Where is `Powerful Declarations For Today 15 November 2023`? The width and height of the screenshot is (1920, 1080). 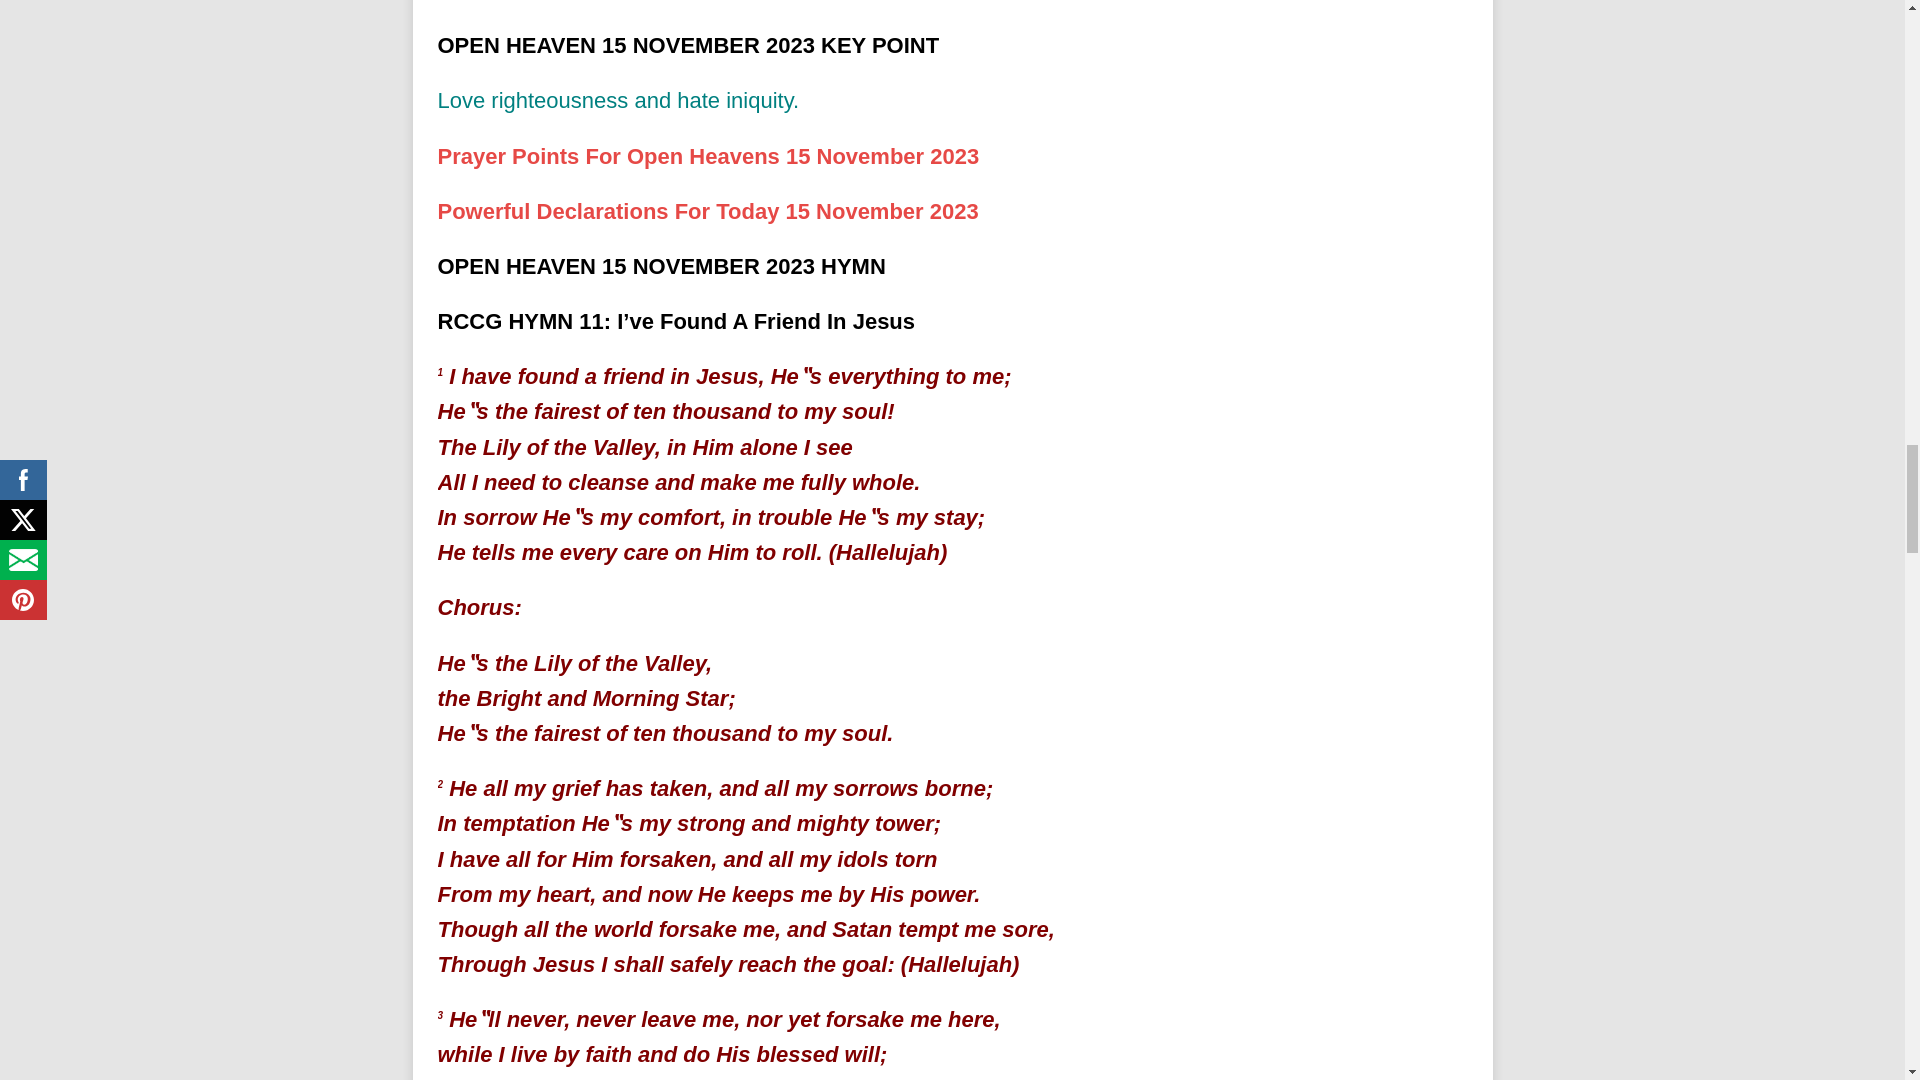 Powerful Declarations For Today 15 November 2023 is located at coordinates (708, 210).